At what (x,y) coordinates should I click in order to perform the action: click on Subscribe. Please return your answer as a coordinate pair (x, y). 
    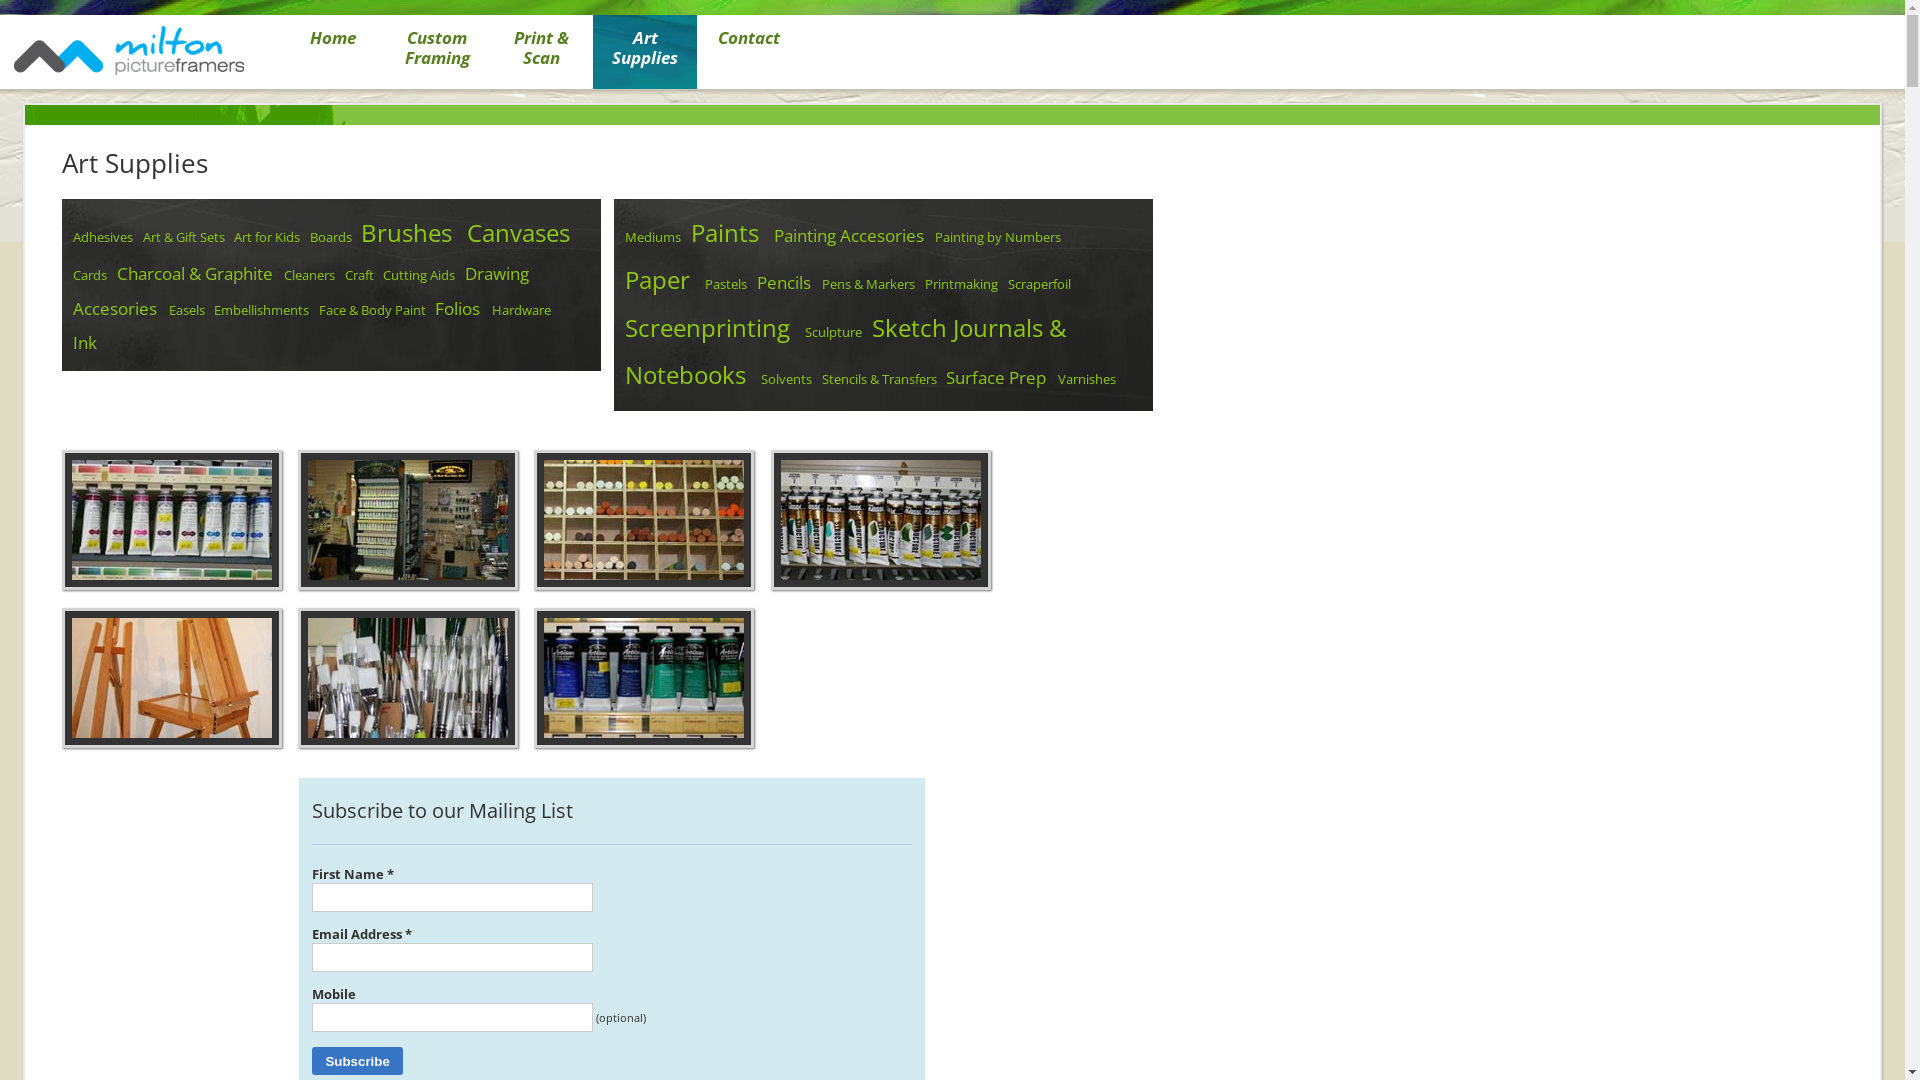
    Looking at the image, I should click on (358, 1061).